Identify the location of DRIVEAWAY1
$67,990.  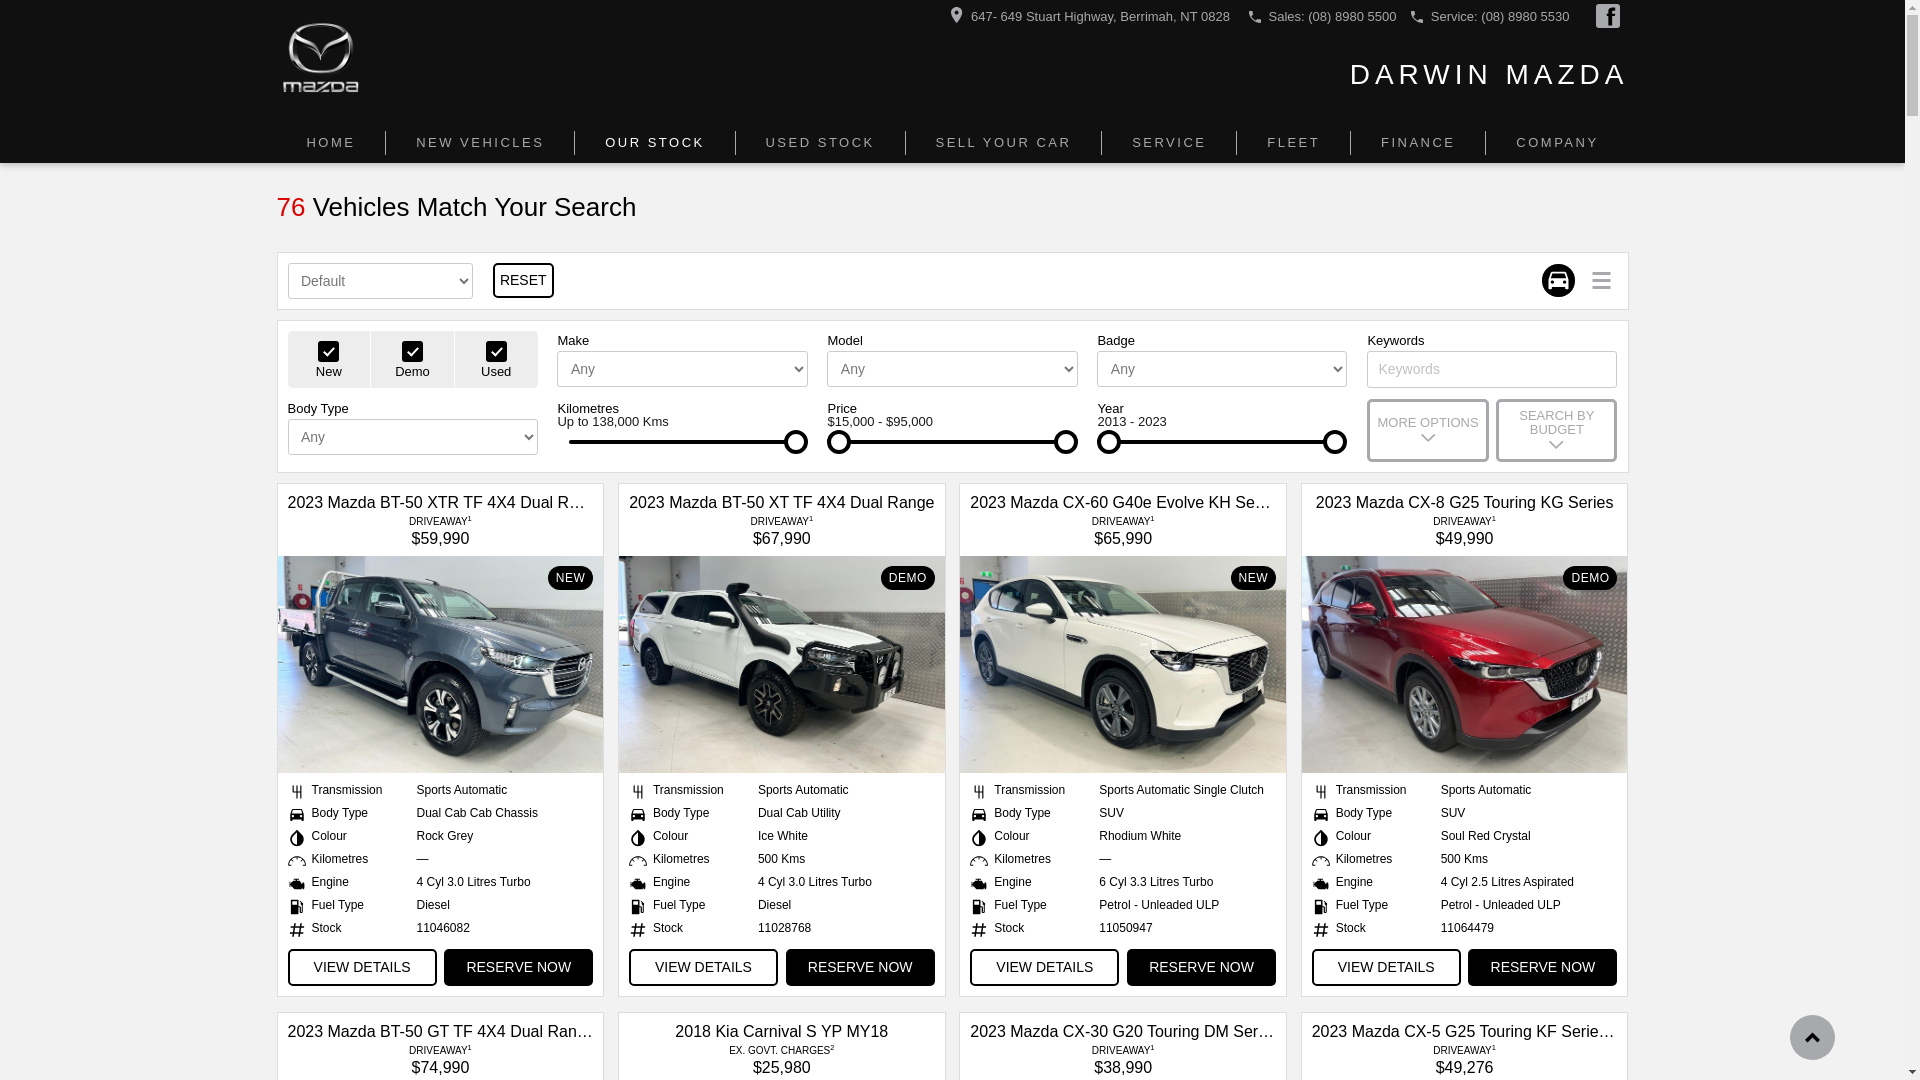
(782, 529).